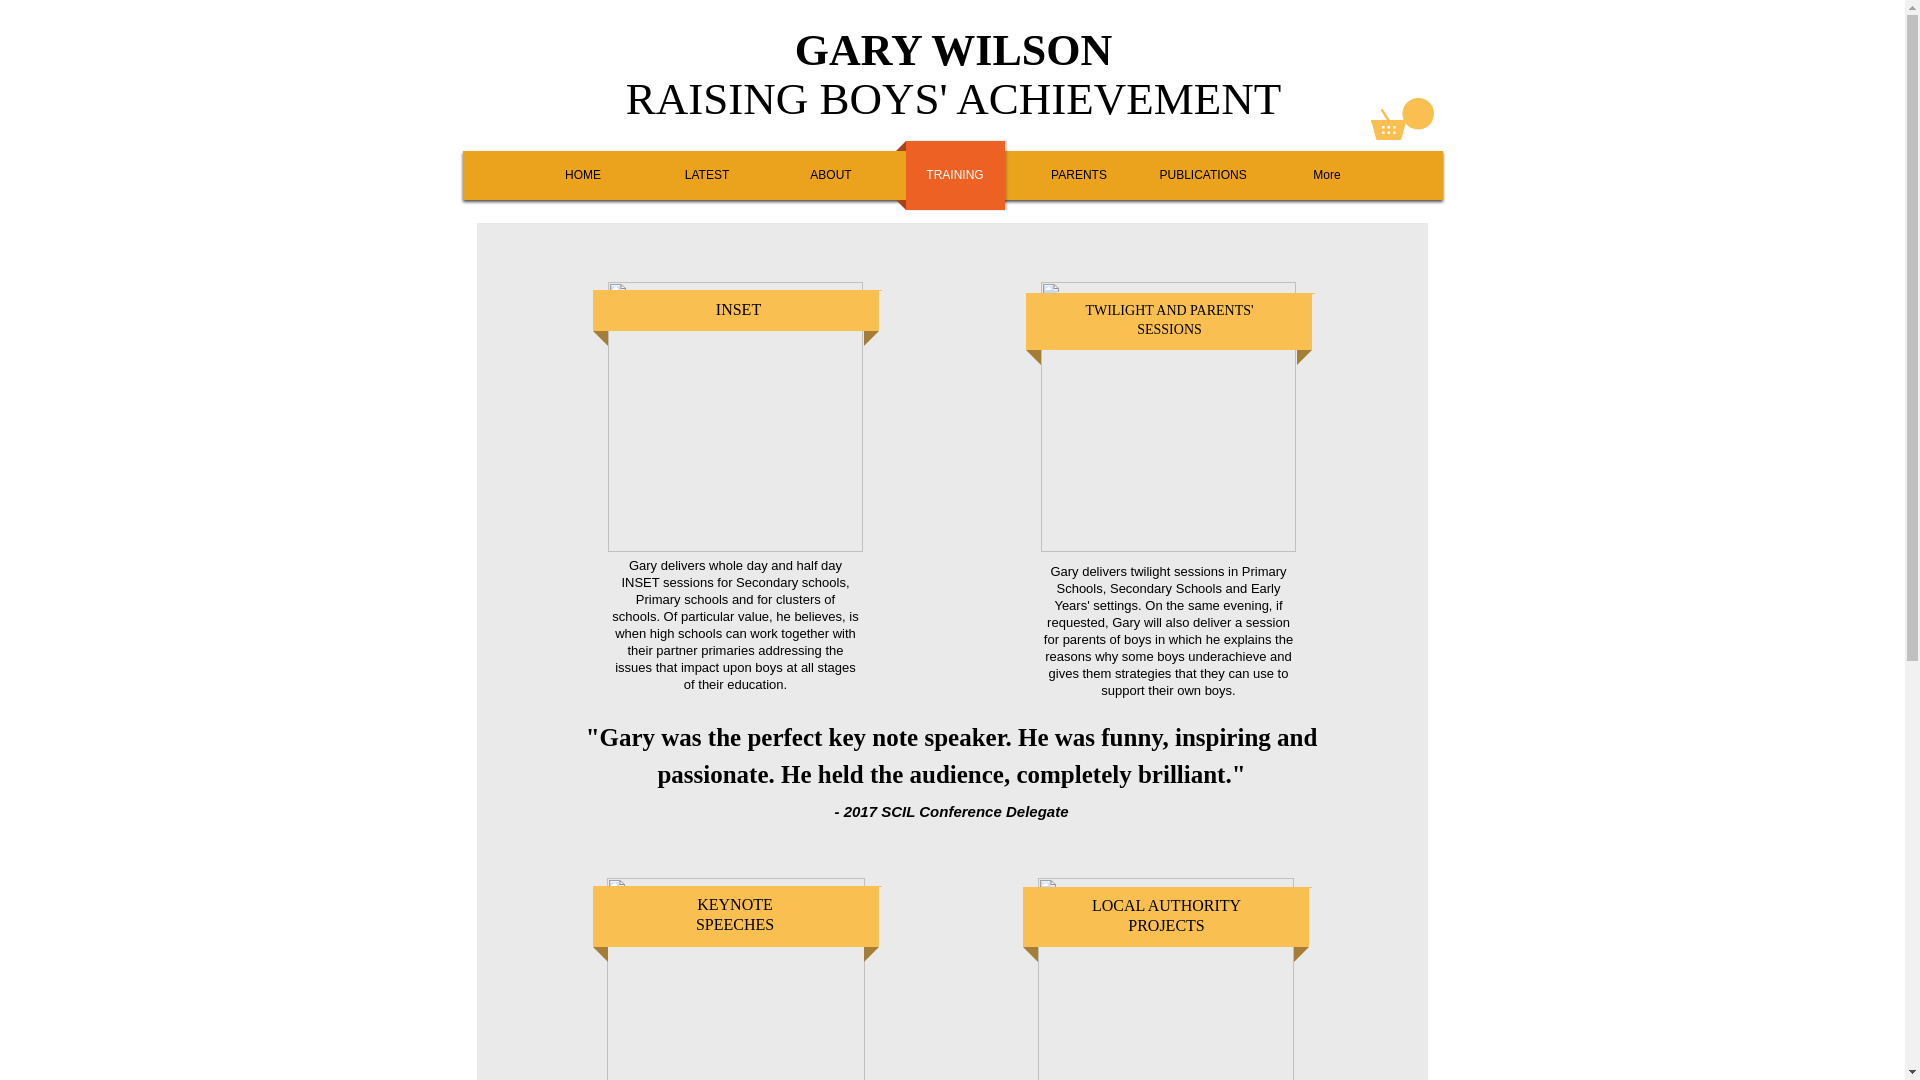  What do you see at coordinates (954, 99) in the screenshot?
I see `RAISING BOYS' ACHIEVEMENT` at bounding box center [954, 99].